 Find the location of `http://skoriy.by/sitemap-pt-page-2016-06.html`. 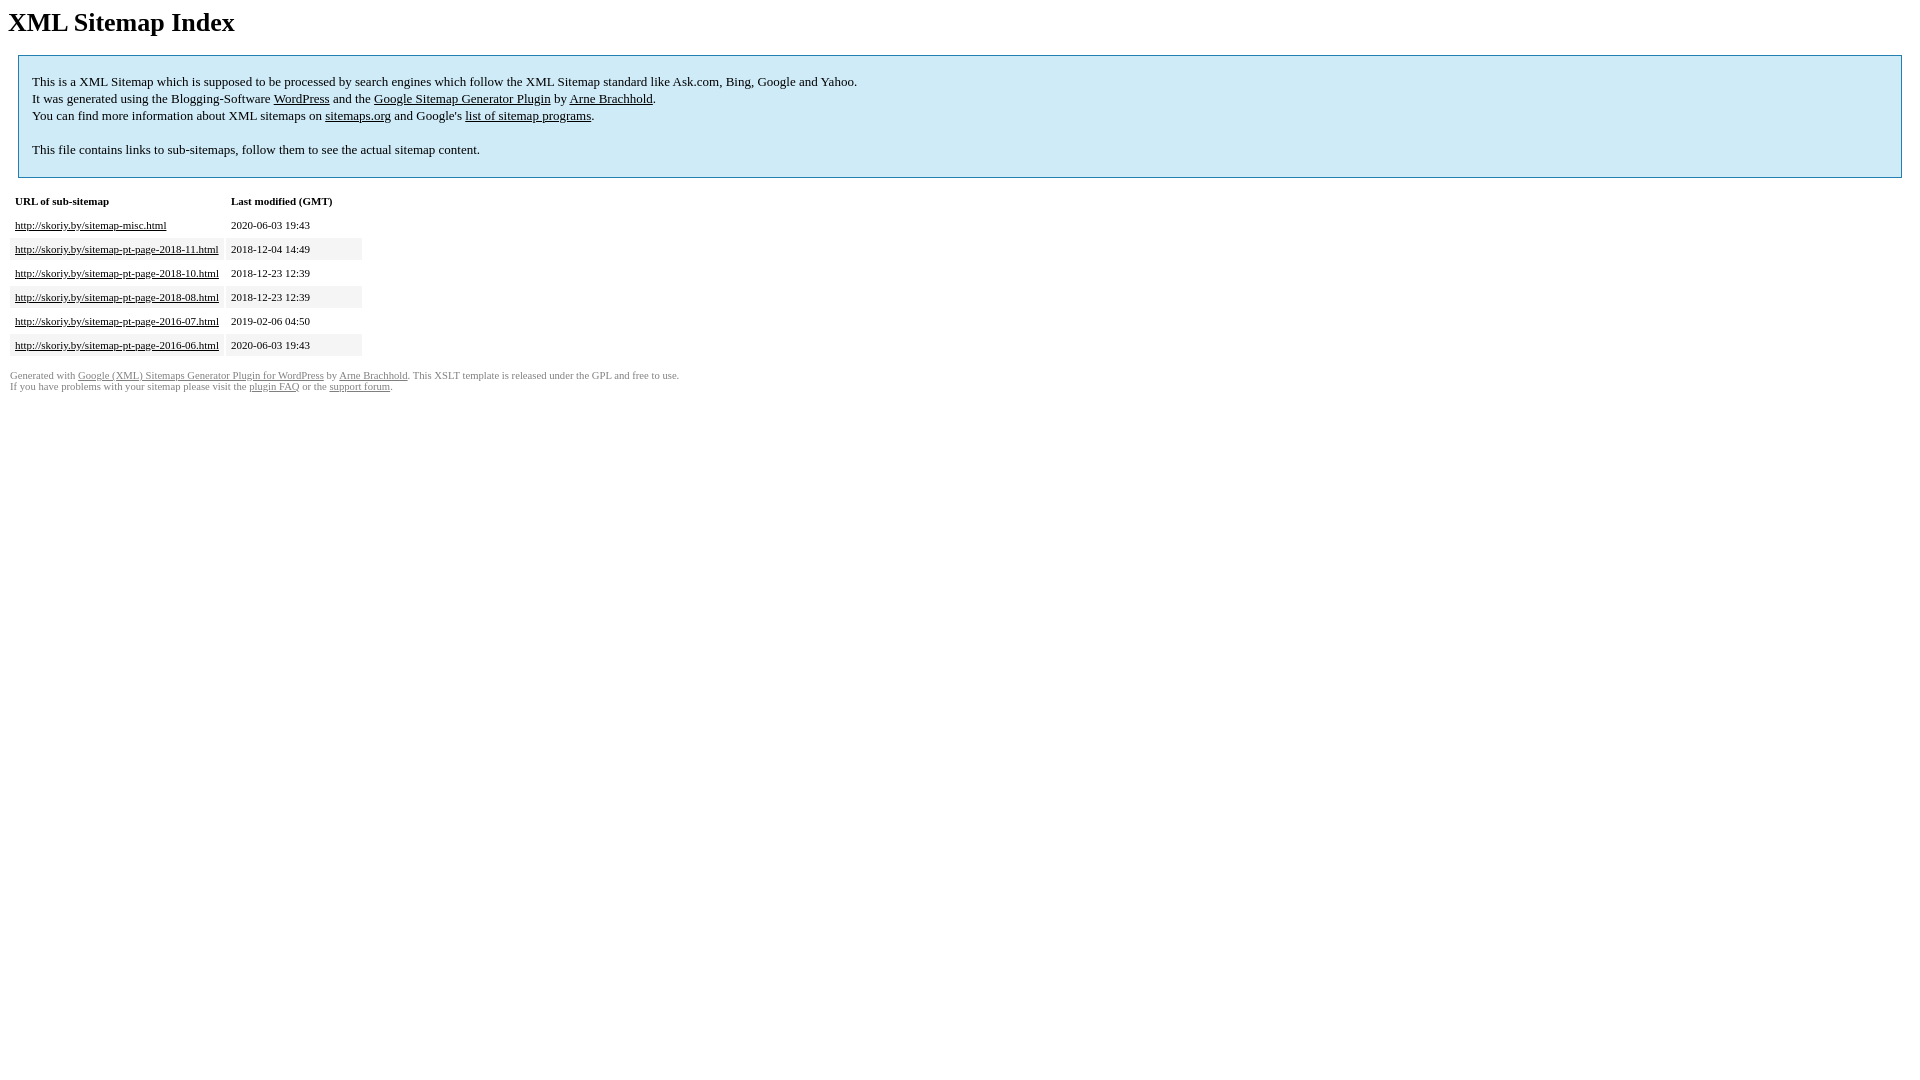

http://skoriy.by/sitemap-pt-page-2016-06.html is located at coordinates (117, 345).